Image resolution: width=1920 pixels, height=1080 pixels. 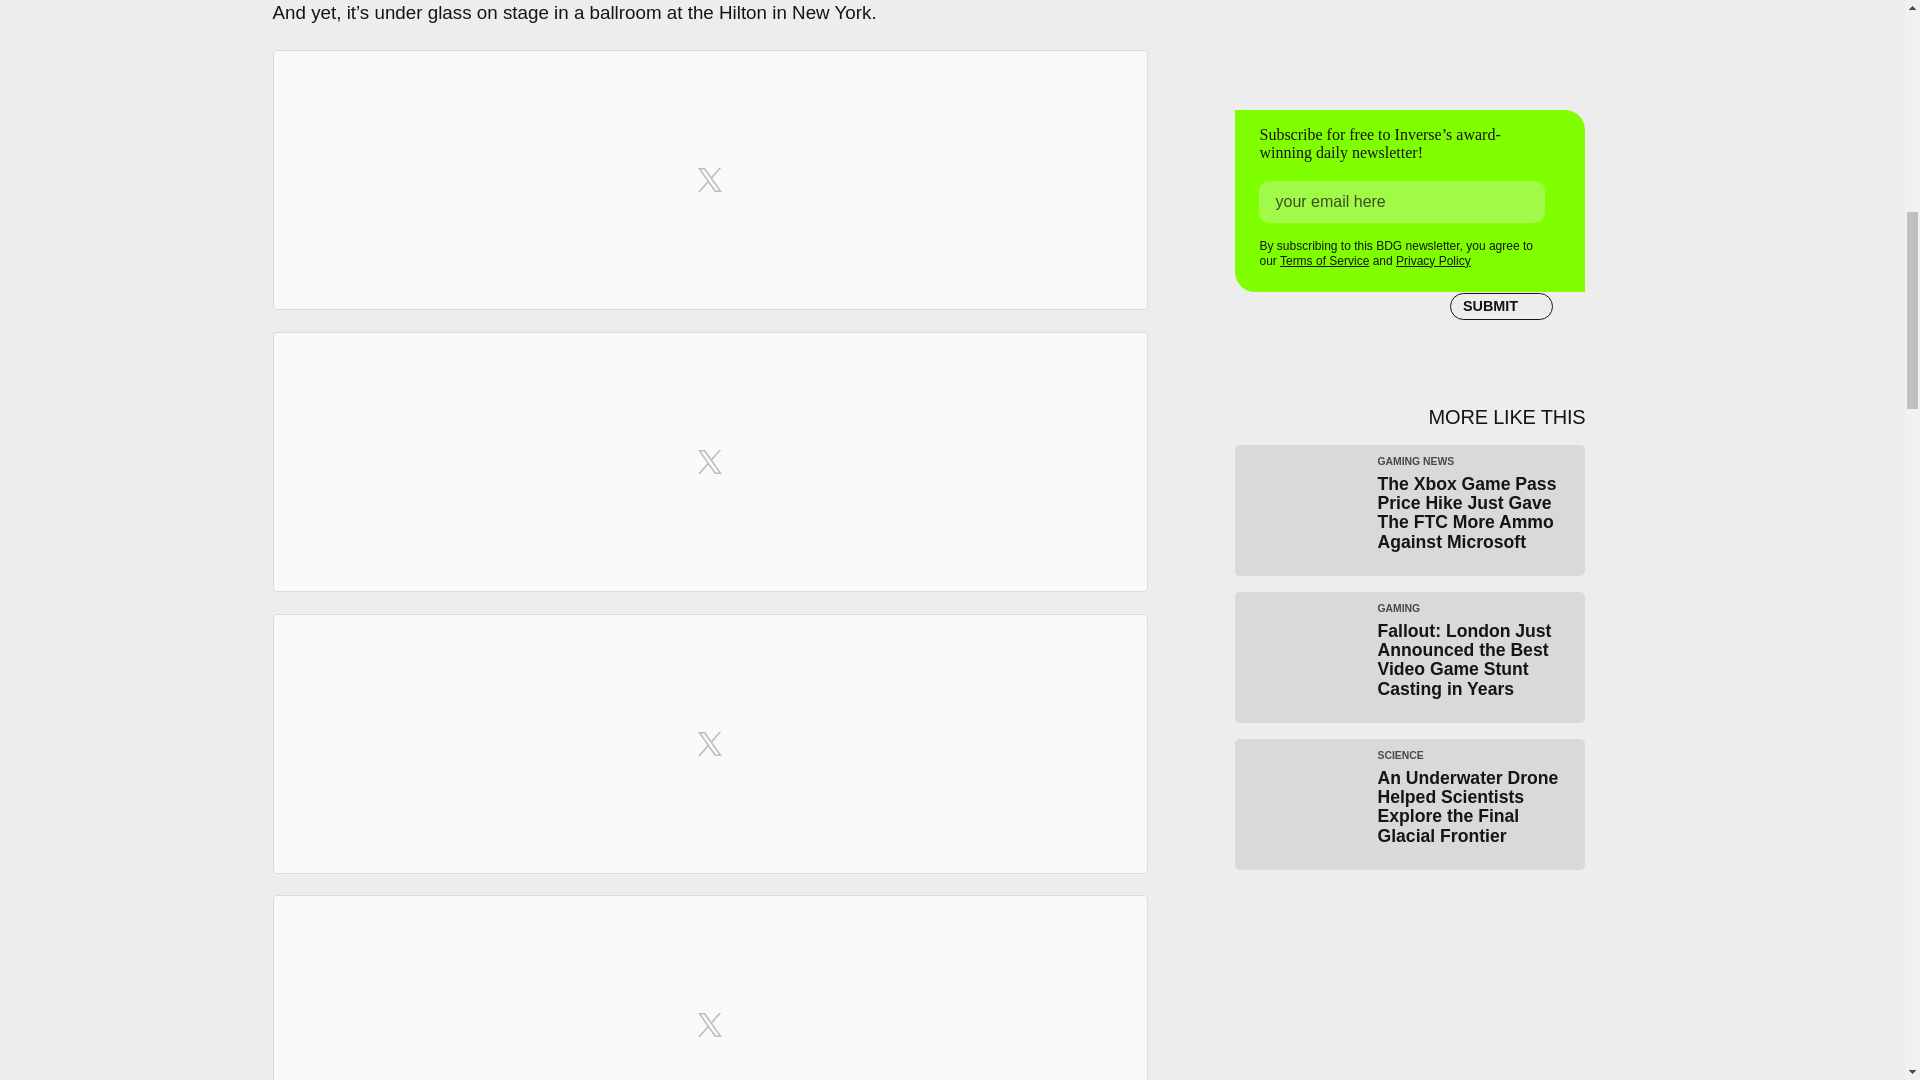 I want to click on Privacy Policy, so click(x=1432, y=260).